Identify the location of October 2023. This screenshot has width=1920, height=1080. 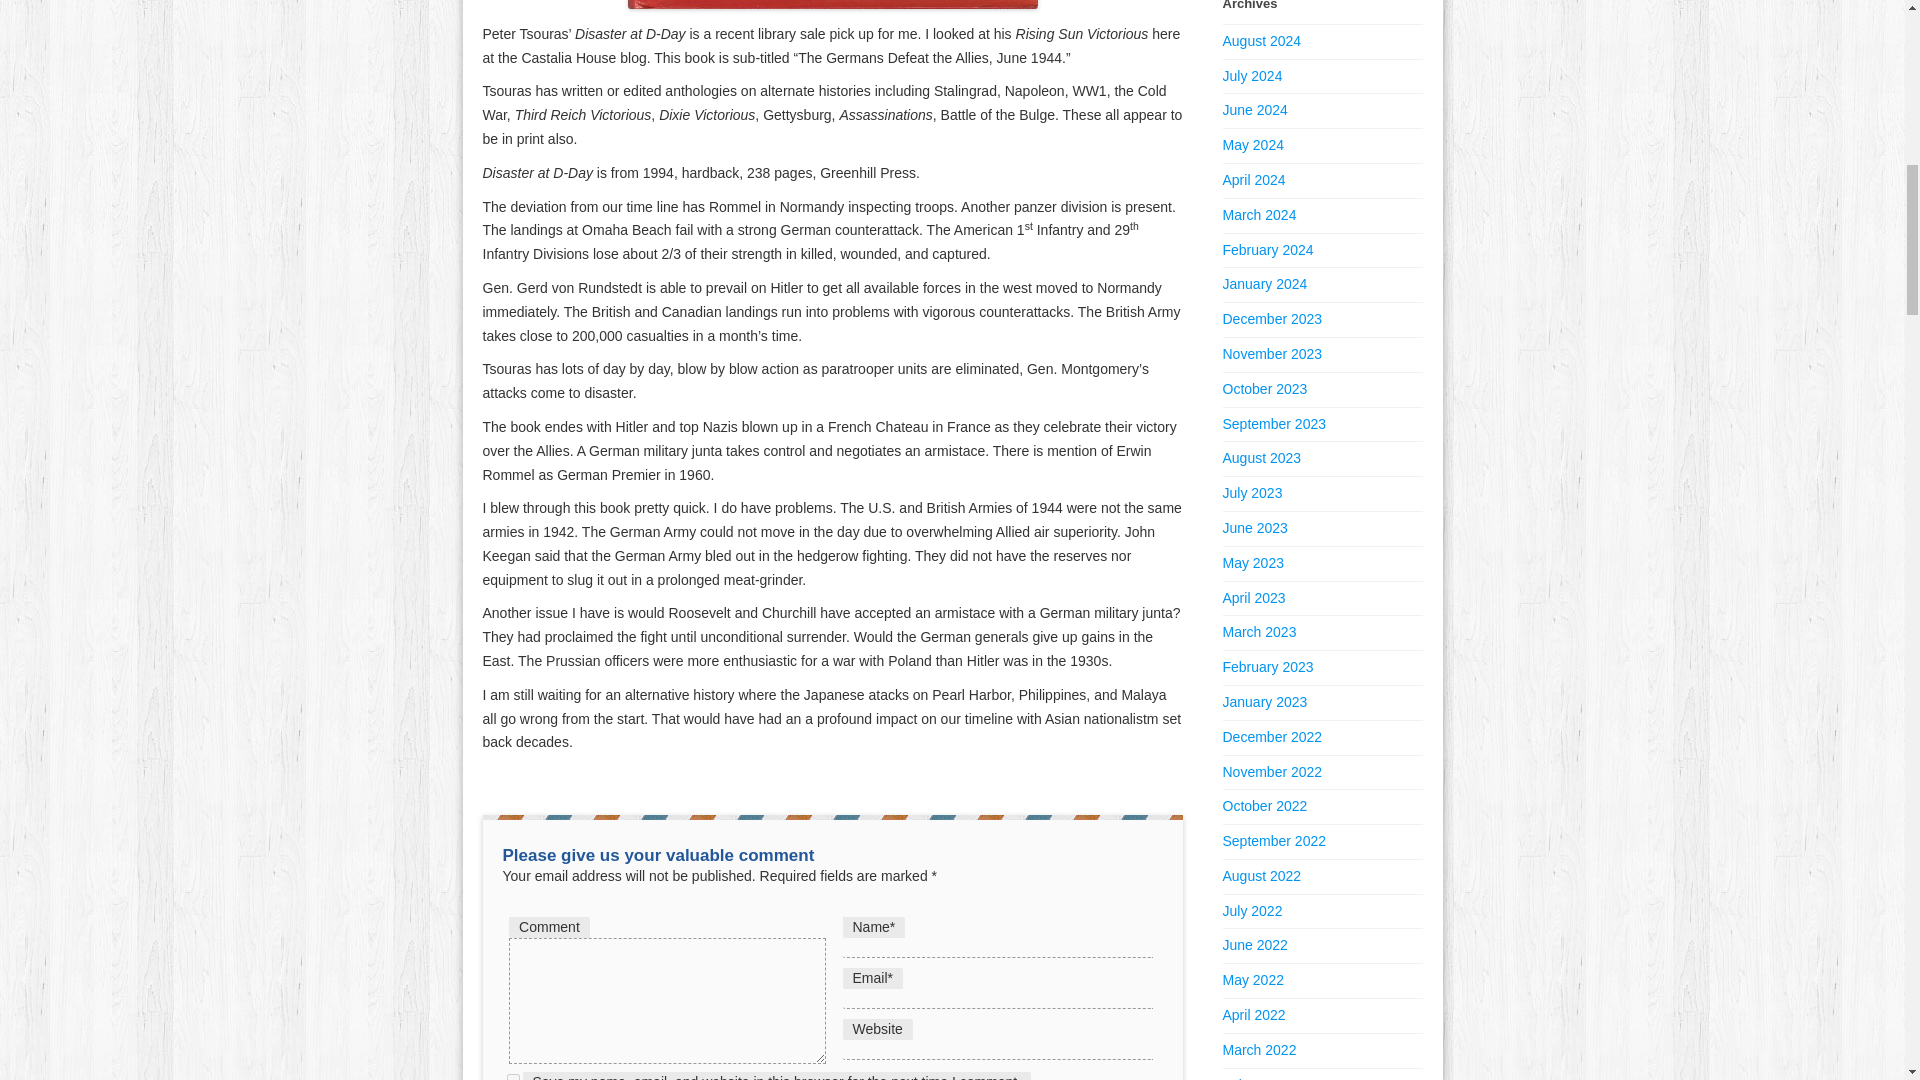
(1264, 389).